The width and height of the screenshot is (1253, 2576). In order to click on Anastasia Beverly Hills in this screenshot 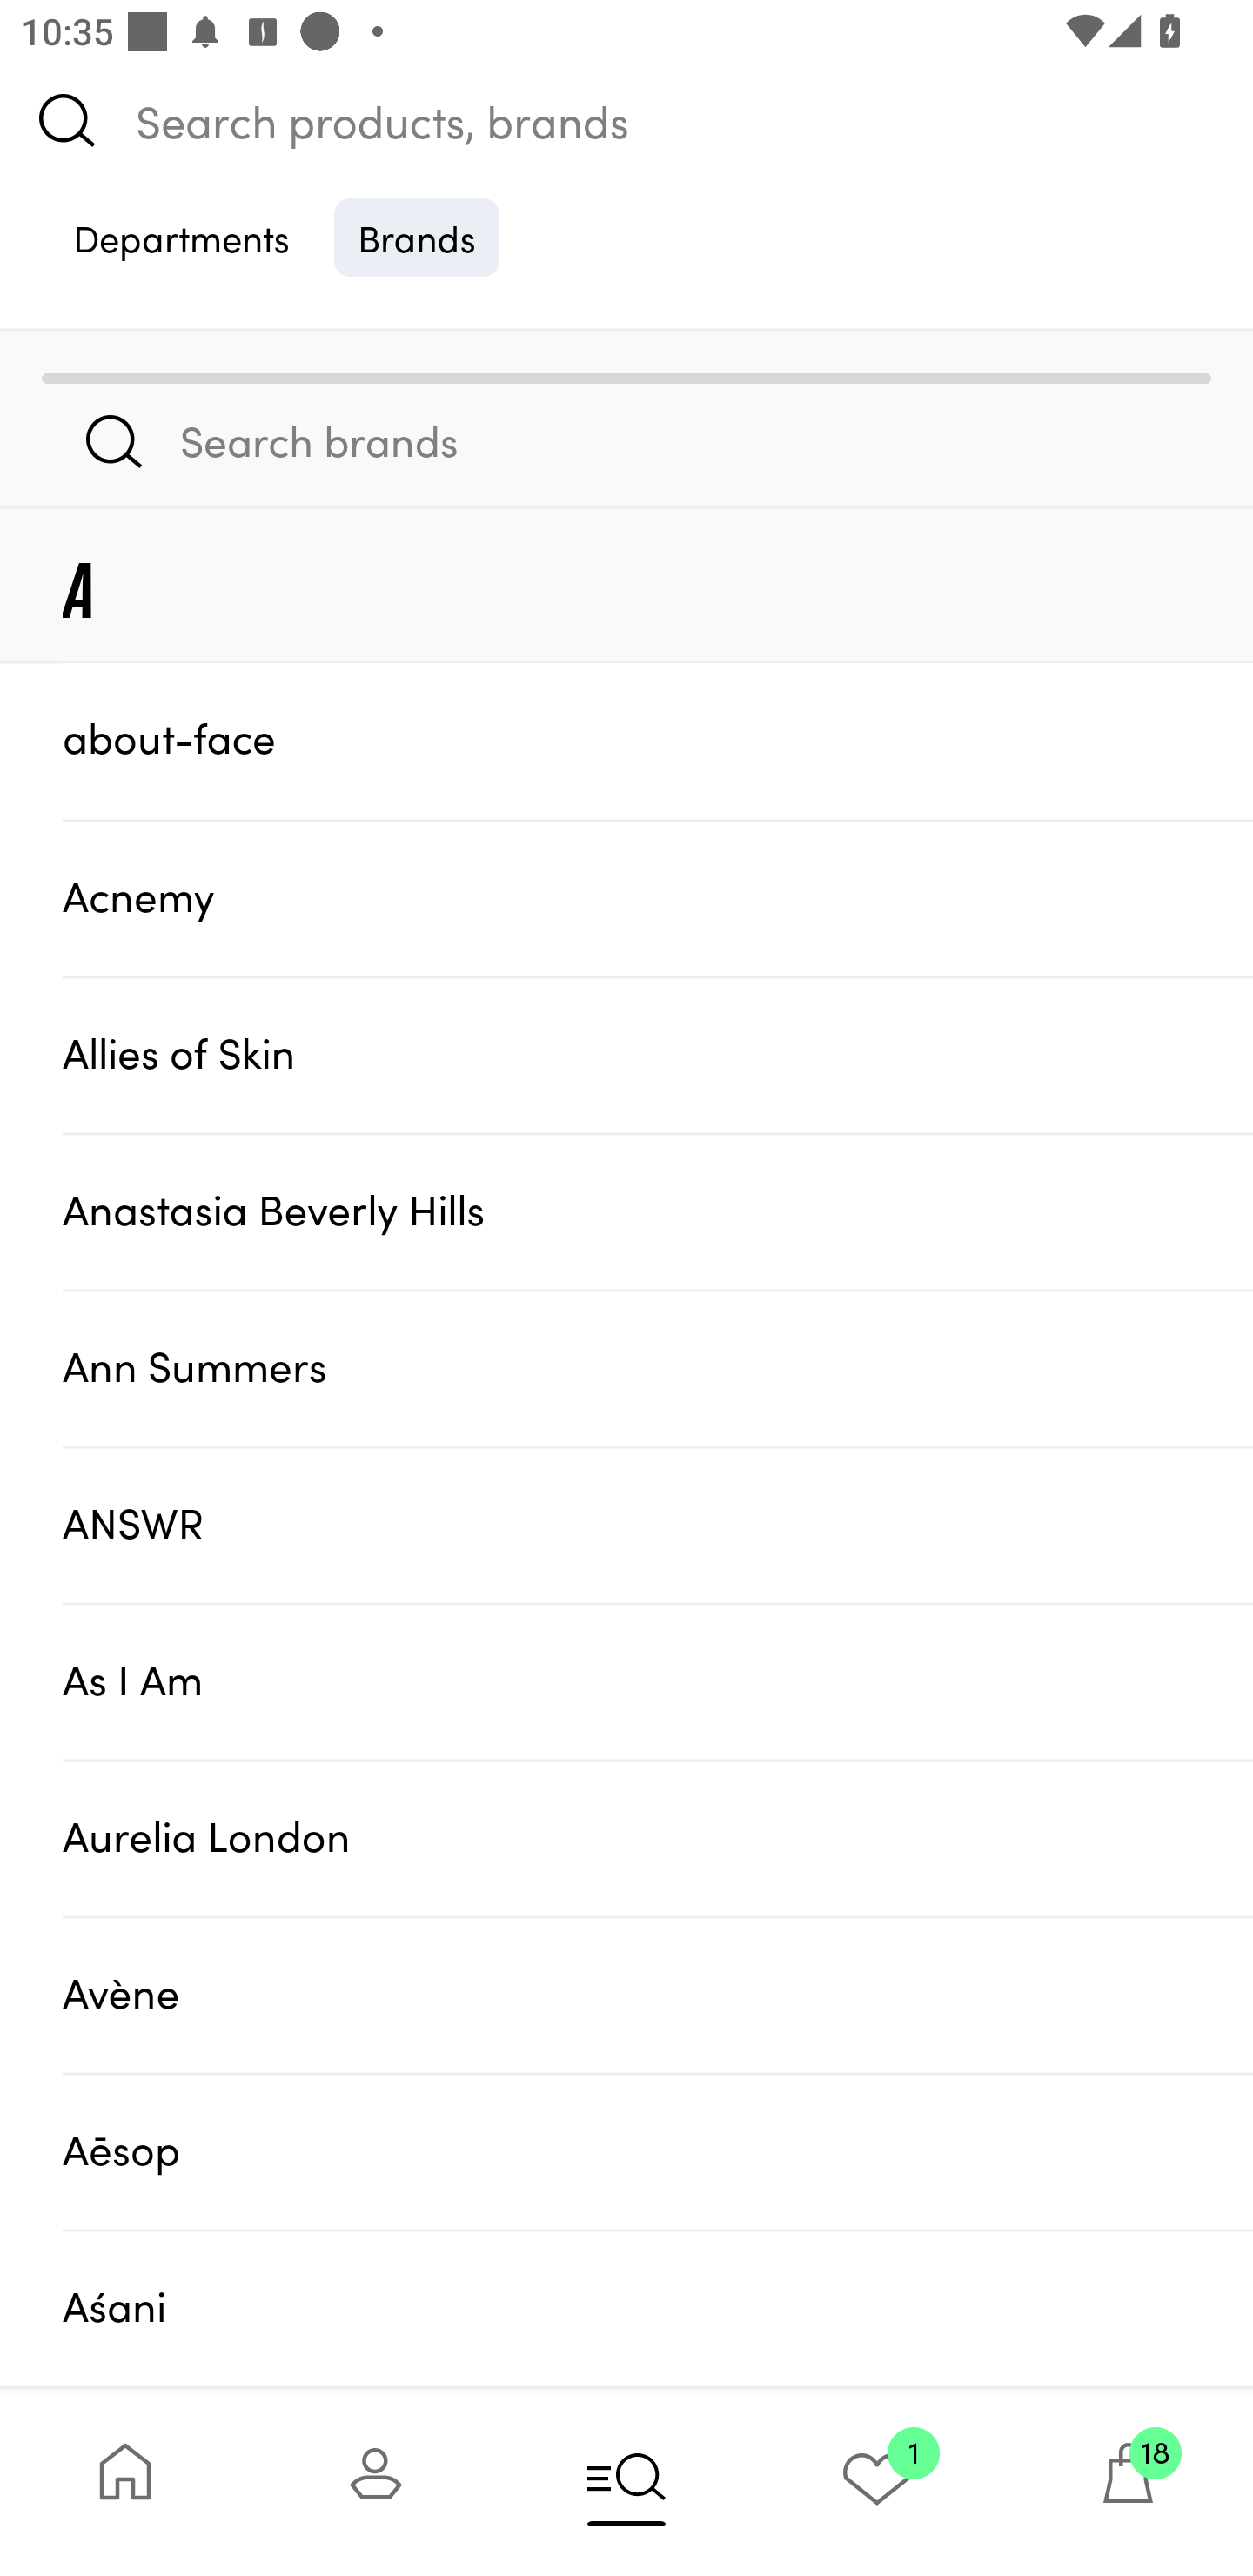, I will do `click(658, 1211)`.